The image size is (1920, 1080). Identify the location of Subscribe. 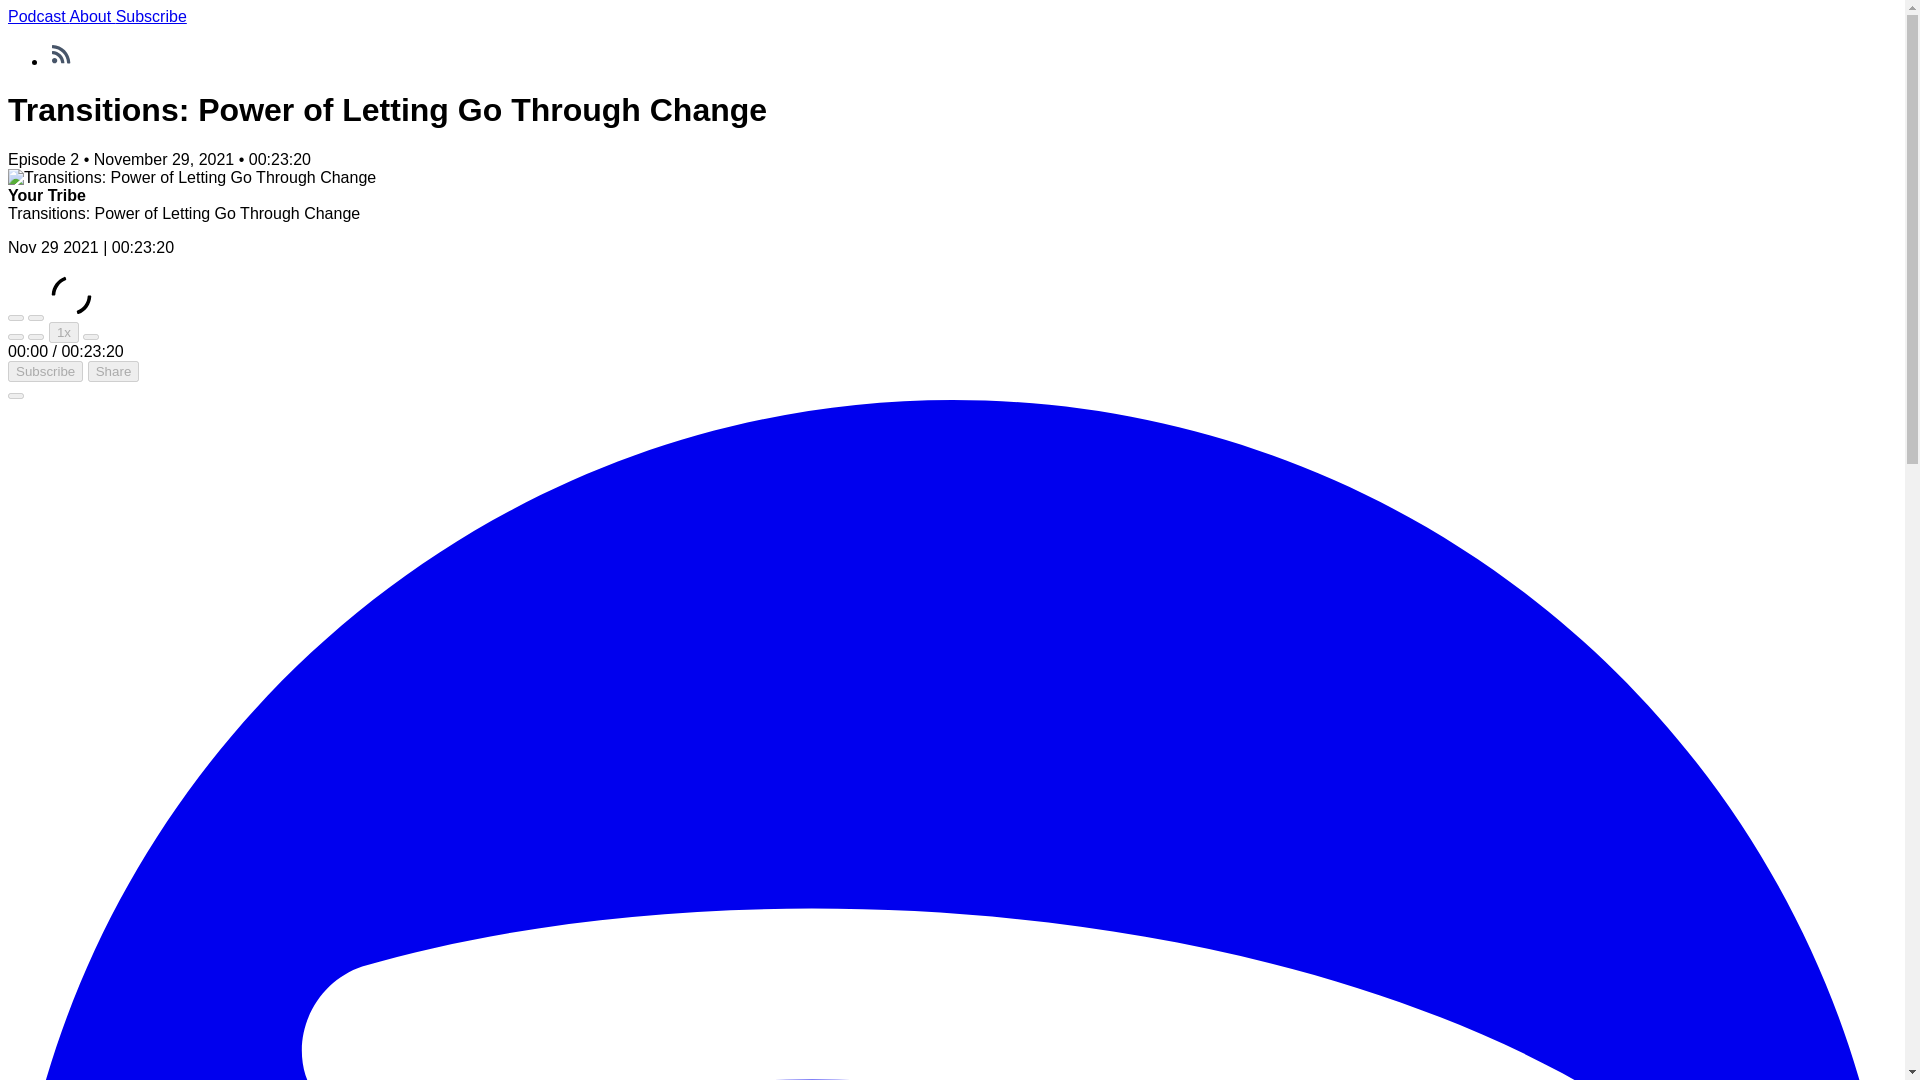
(44, 371).